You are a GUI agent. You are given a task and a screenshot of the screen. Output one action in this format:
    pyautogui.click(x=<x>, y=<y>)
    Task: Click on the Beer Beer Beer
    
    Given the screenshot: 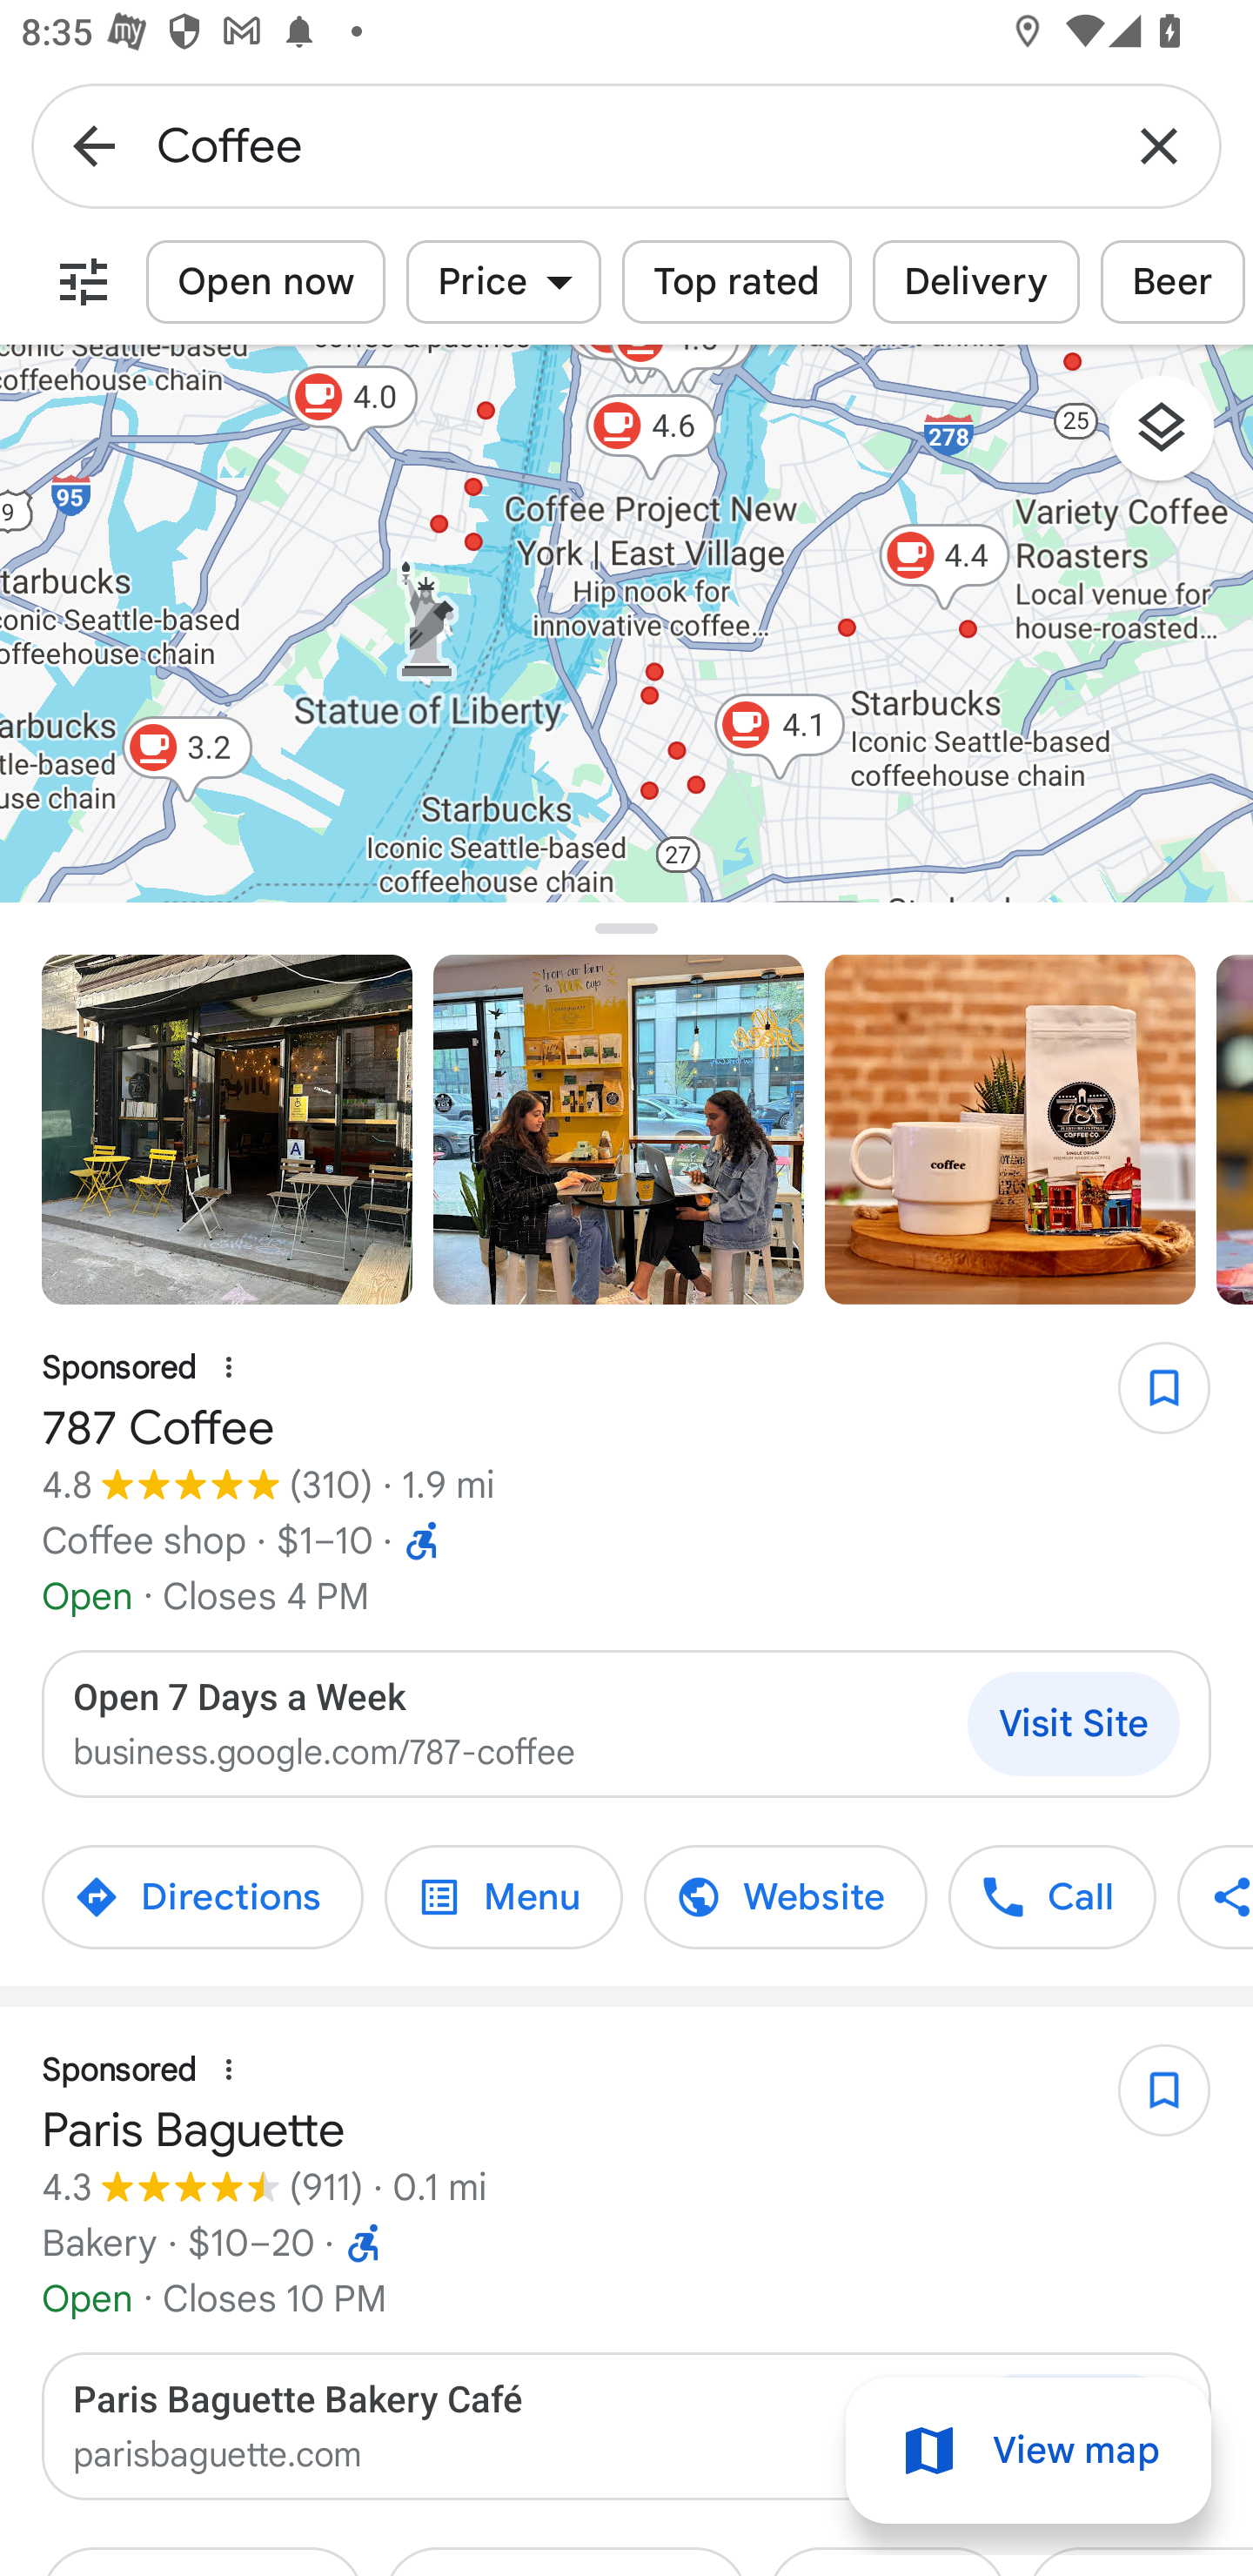 What is the action you would take?
    pyautogui.click(x=1173, y=282)
    